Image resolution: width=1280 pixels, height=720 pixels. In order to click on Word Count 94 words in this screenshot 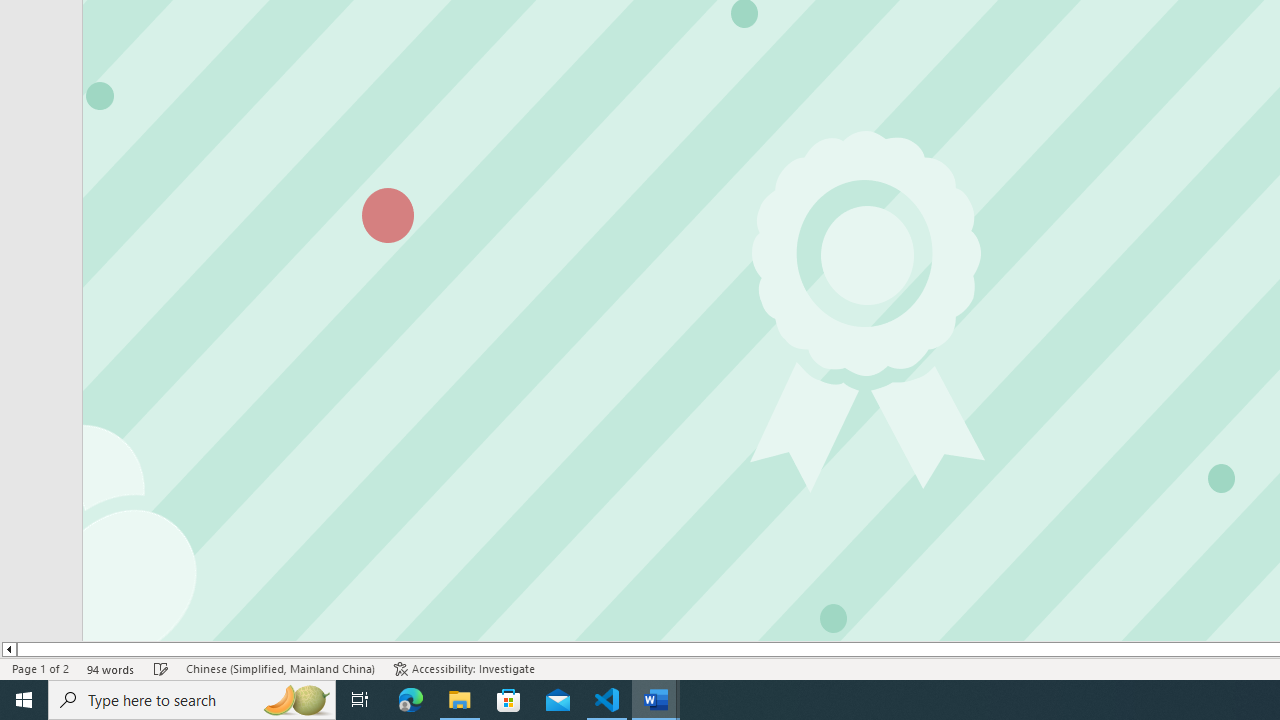, I will do `click(111, 668)`.